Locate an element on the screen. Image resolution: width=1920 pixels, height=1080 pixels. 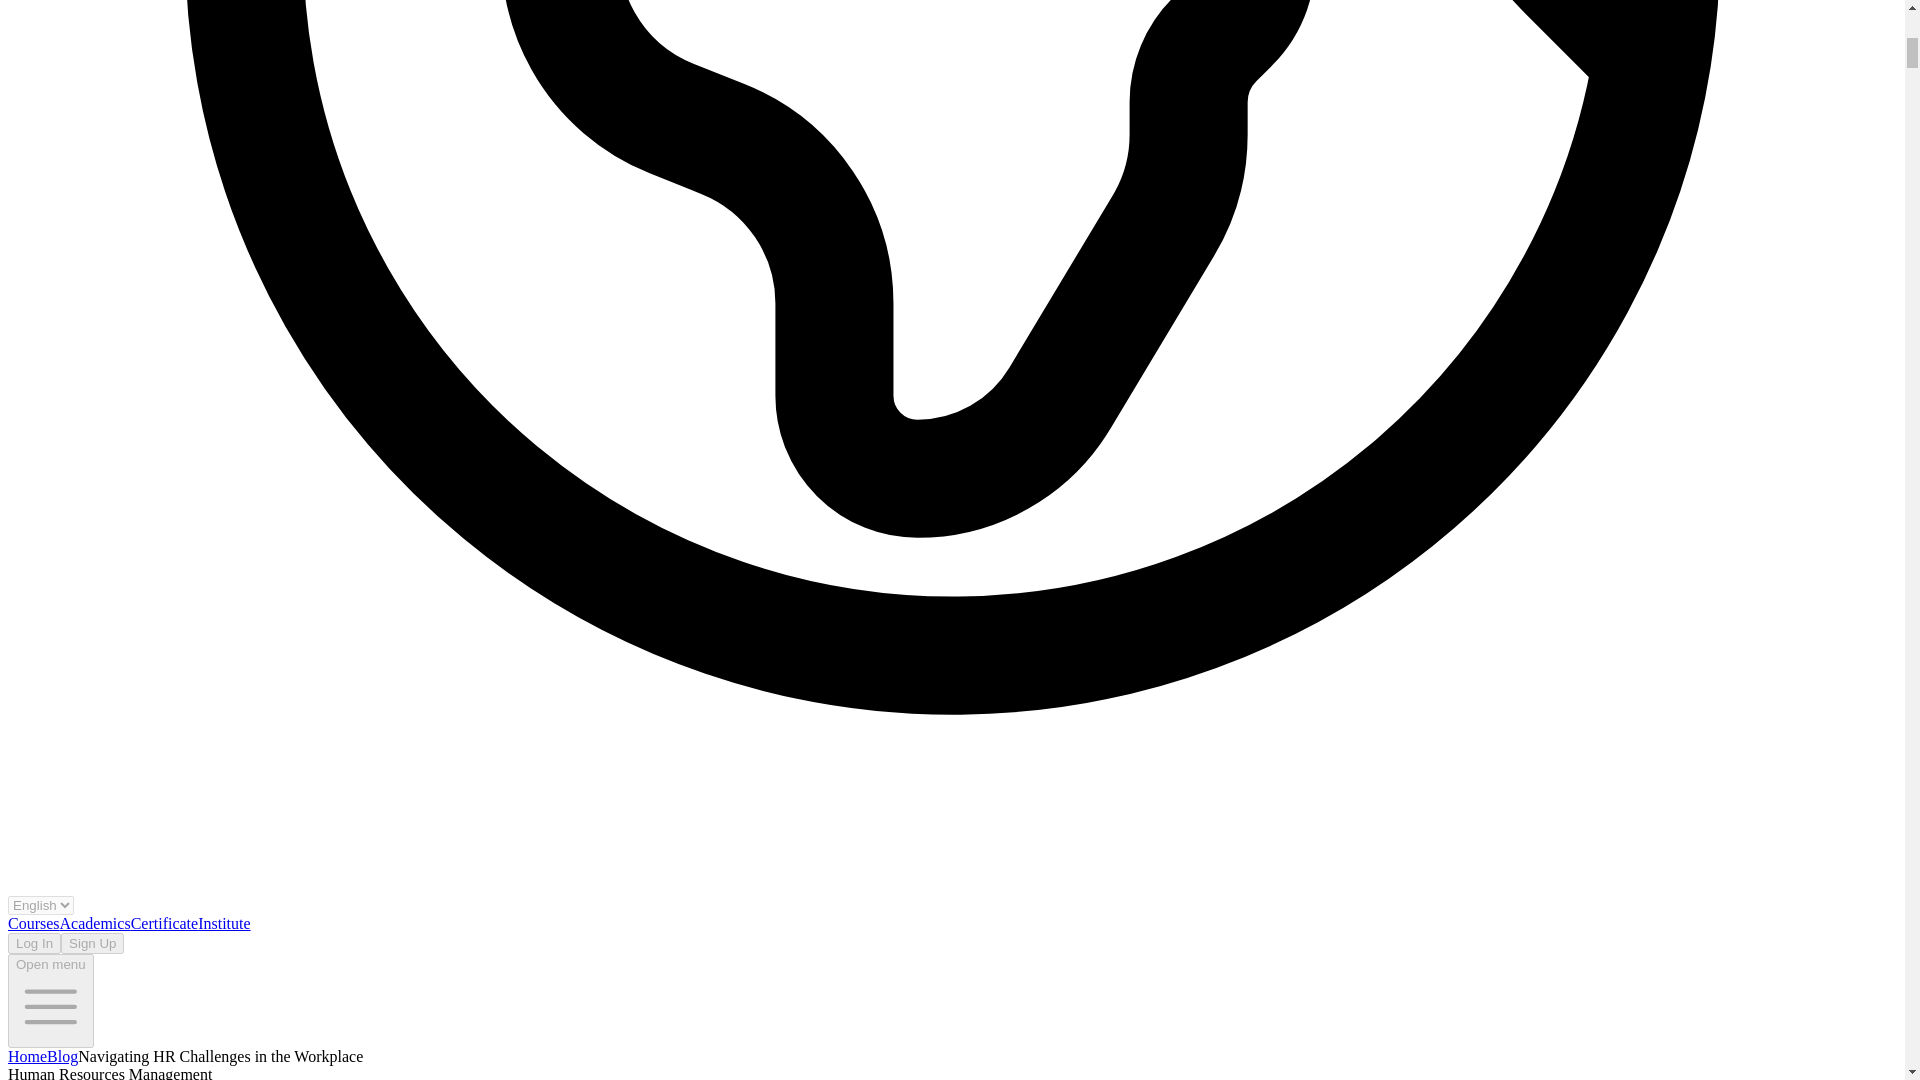
Open menu is located at coordinates (50, 1000).